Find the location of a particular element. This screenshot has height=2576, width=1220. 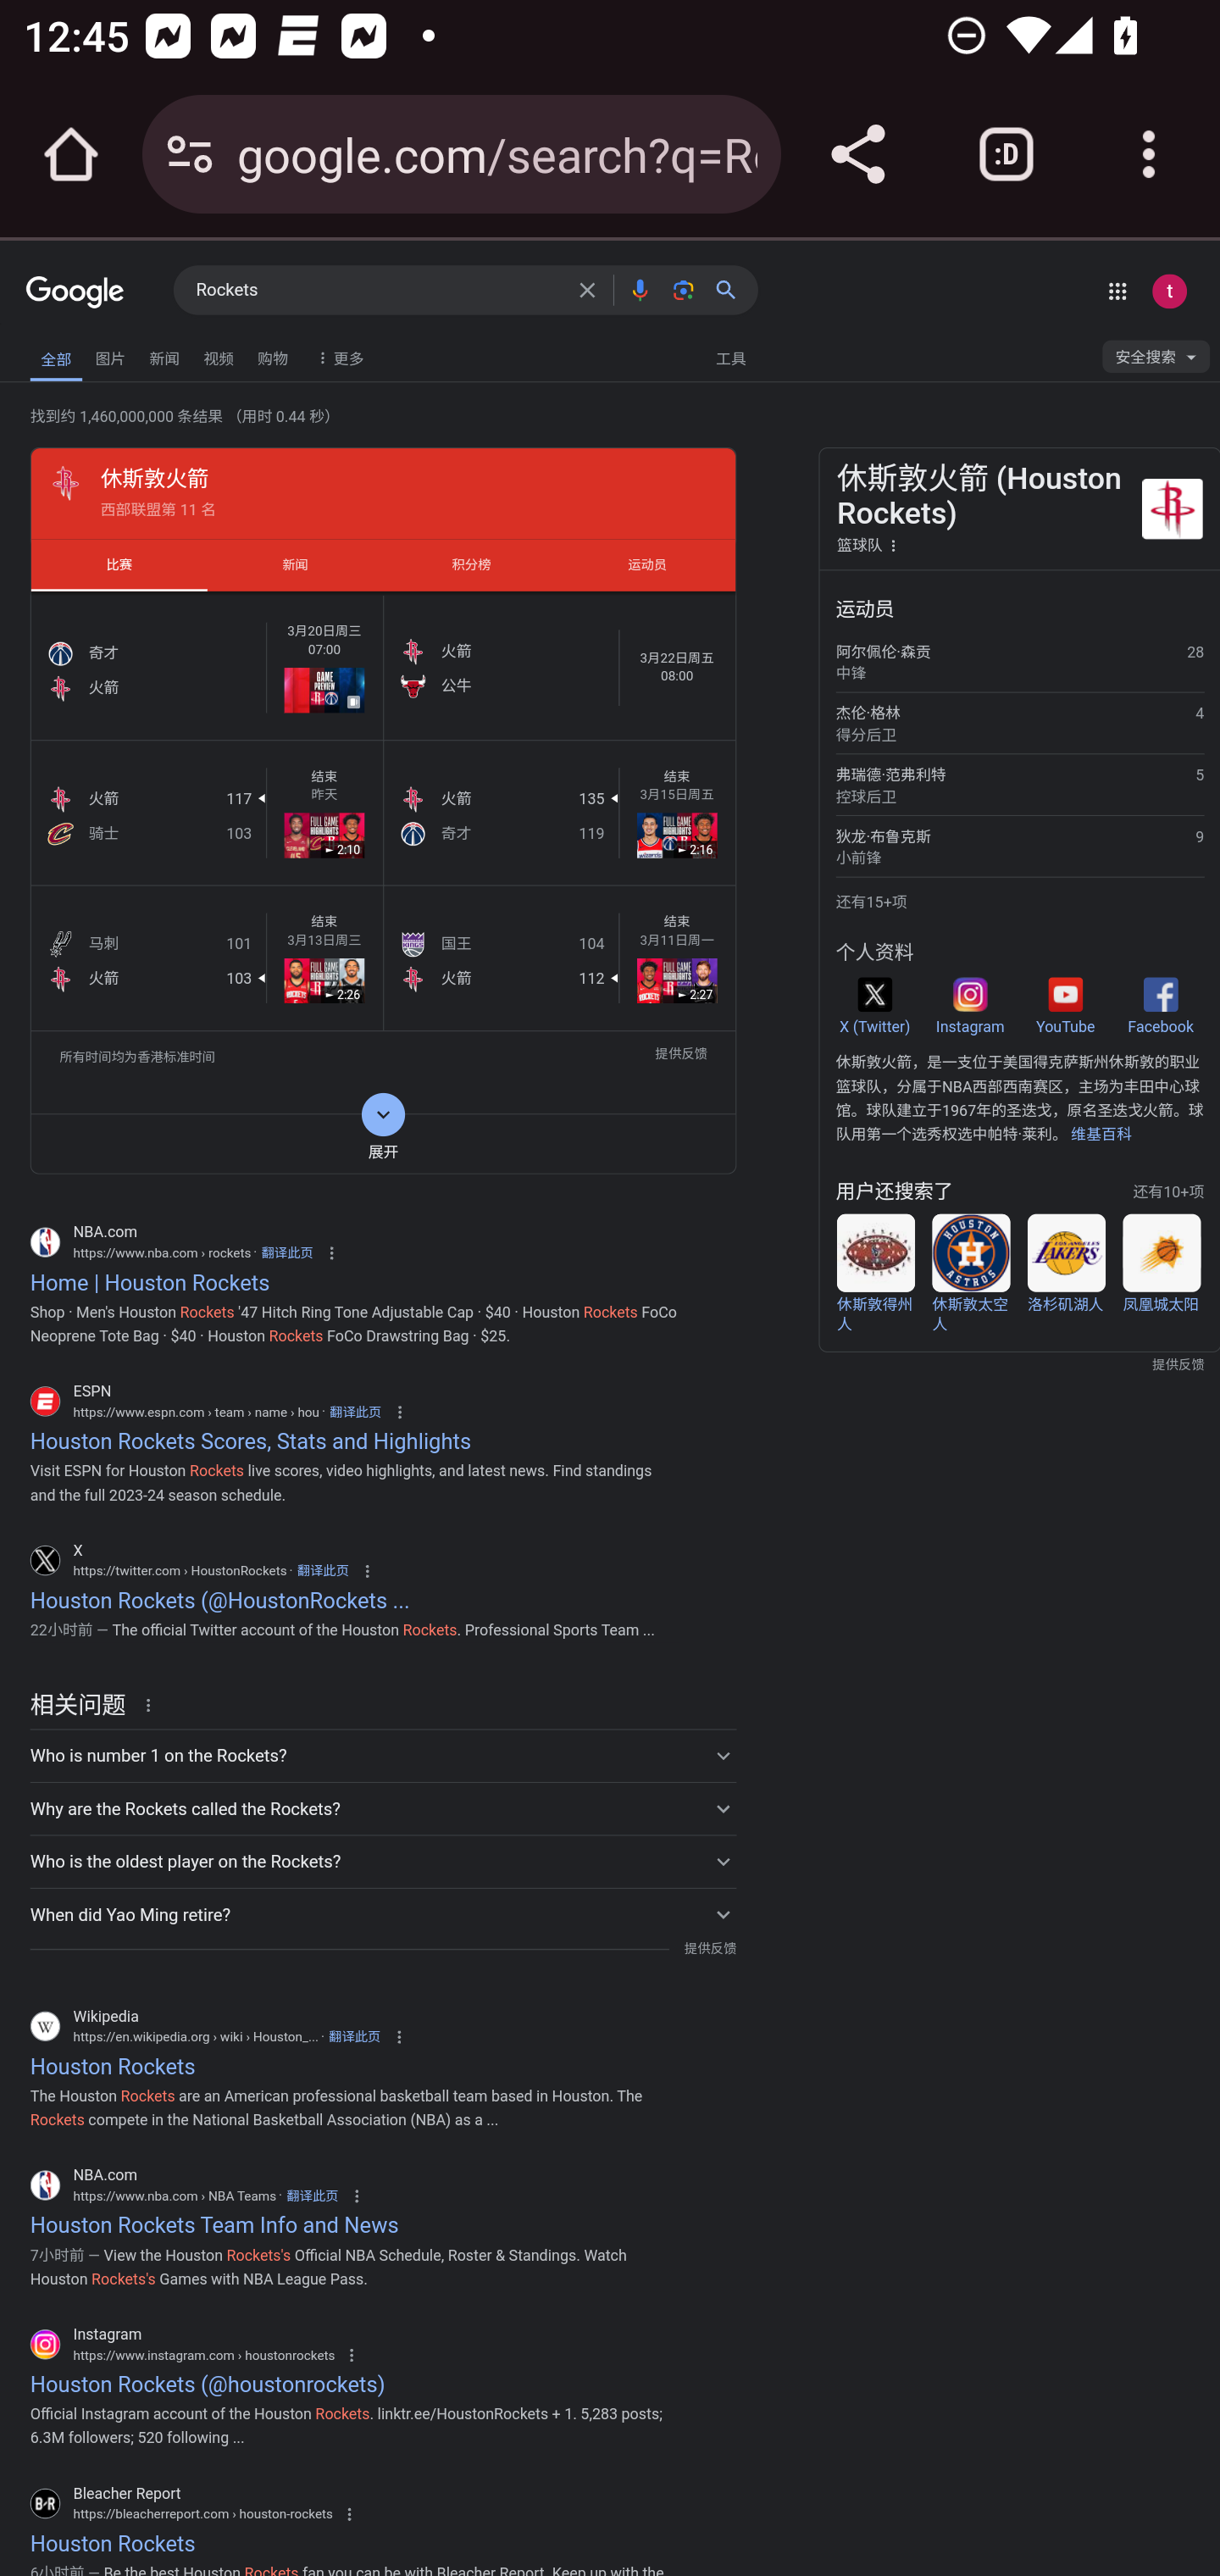

提供反馈 is located at coordinates (681, 1056).